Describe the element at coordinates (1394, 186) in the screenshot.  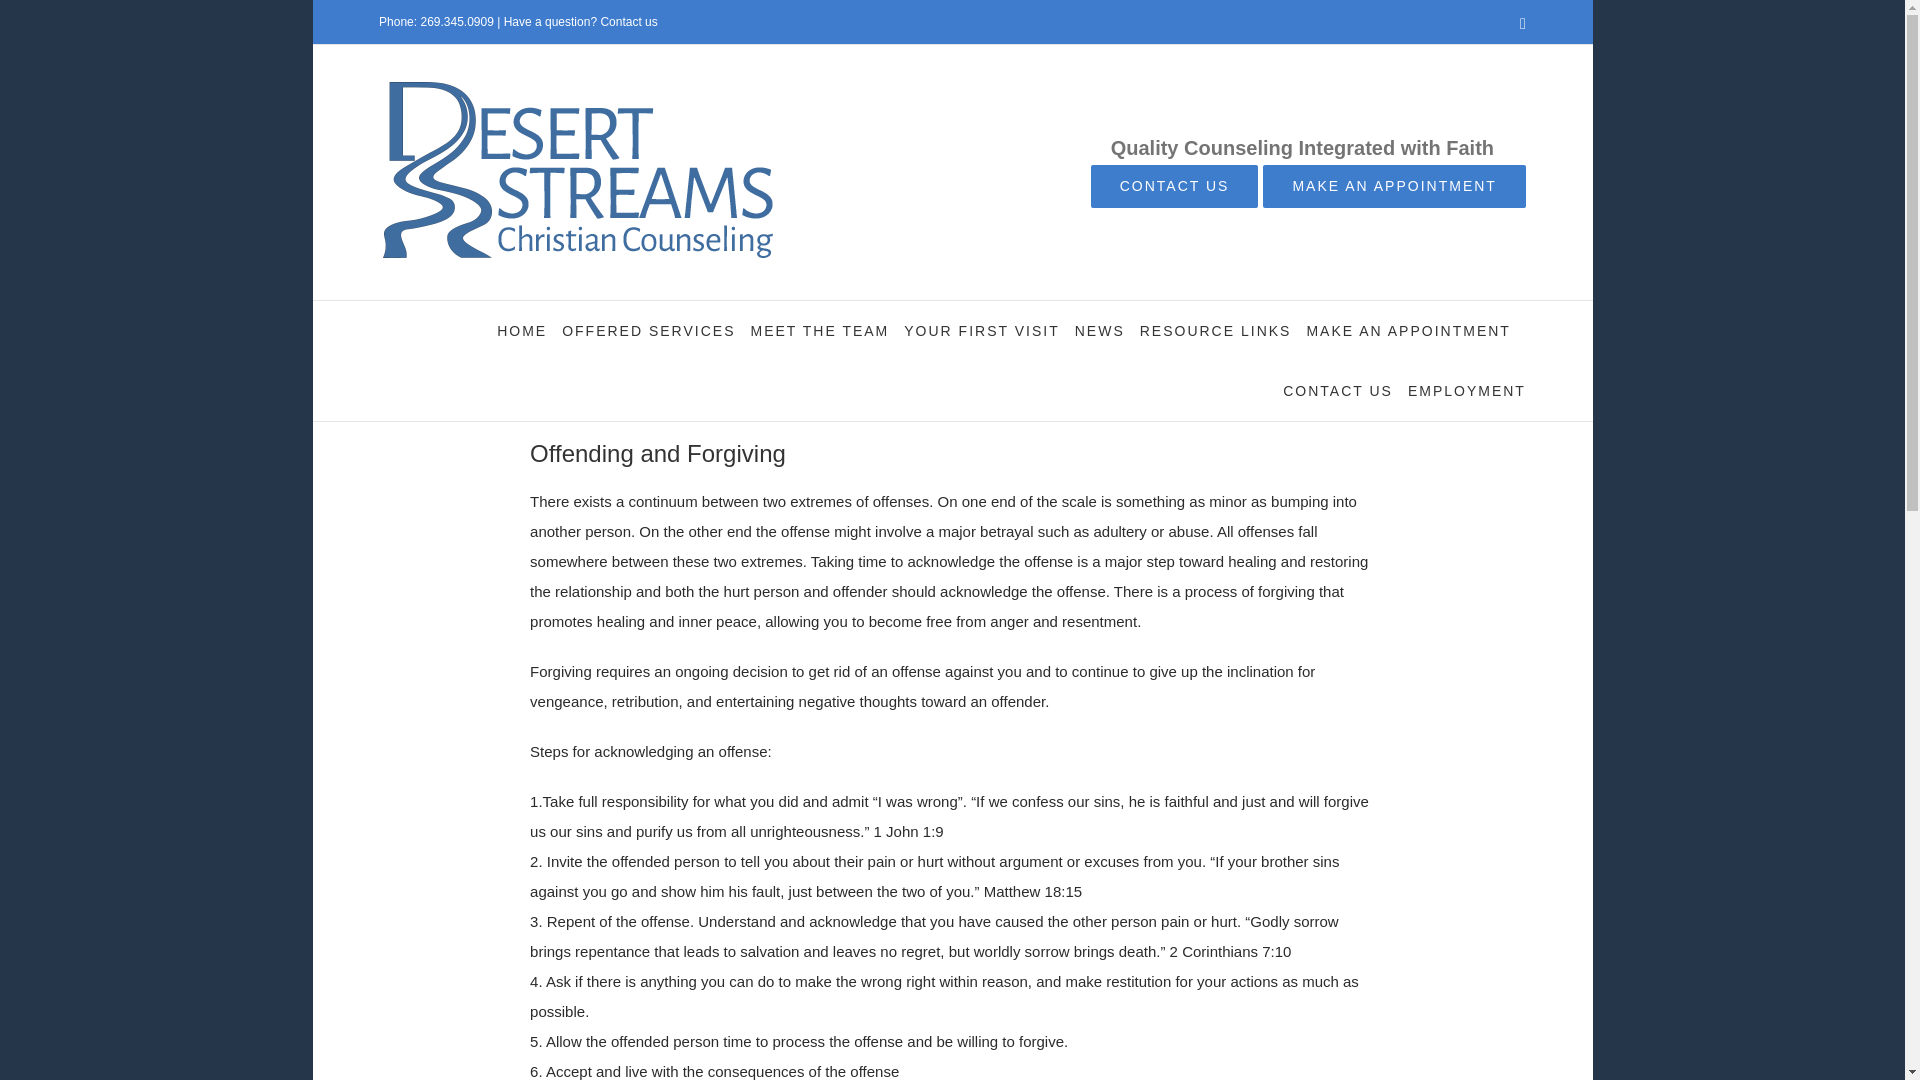
I see `MAKE AN APPOINTMENT` at that location.